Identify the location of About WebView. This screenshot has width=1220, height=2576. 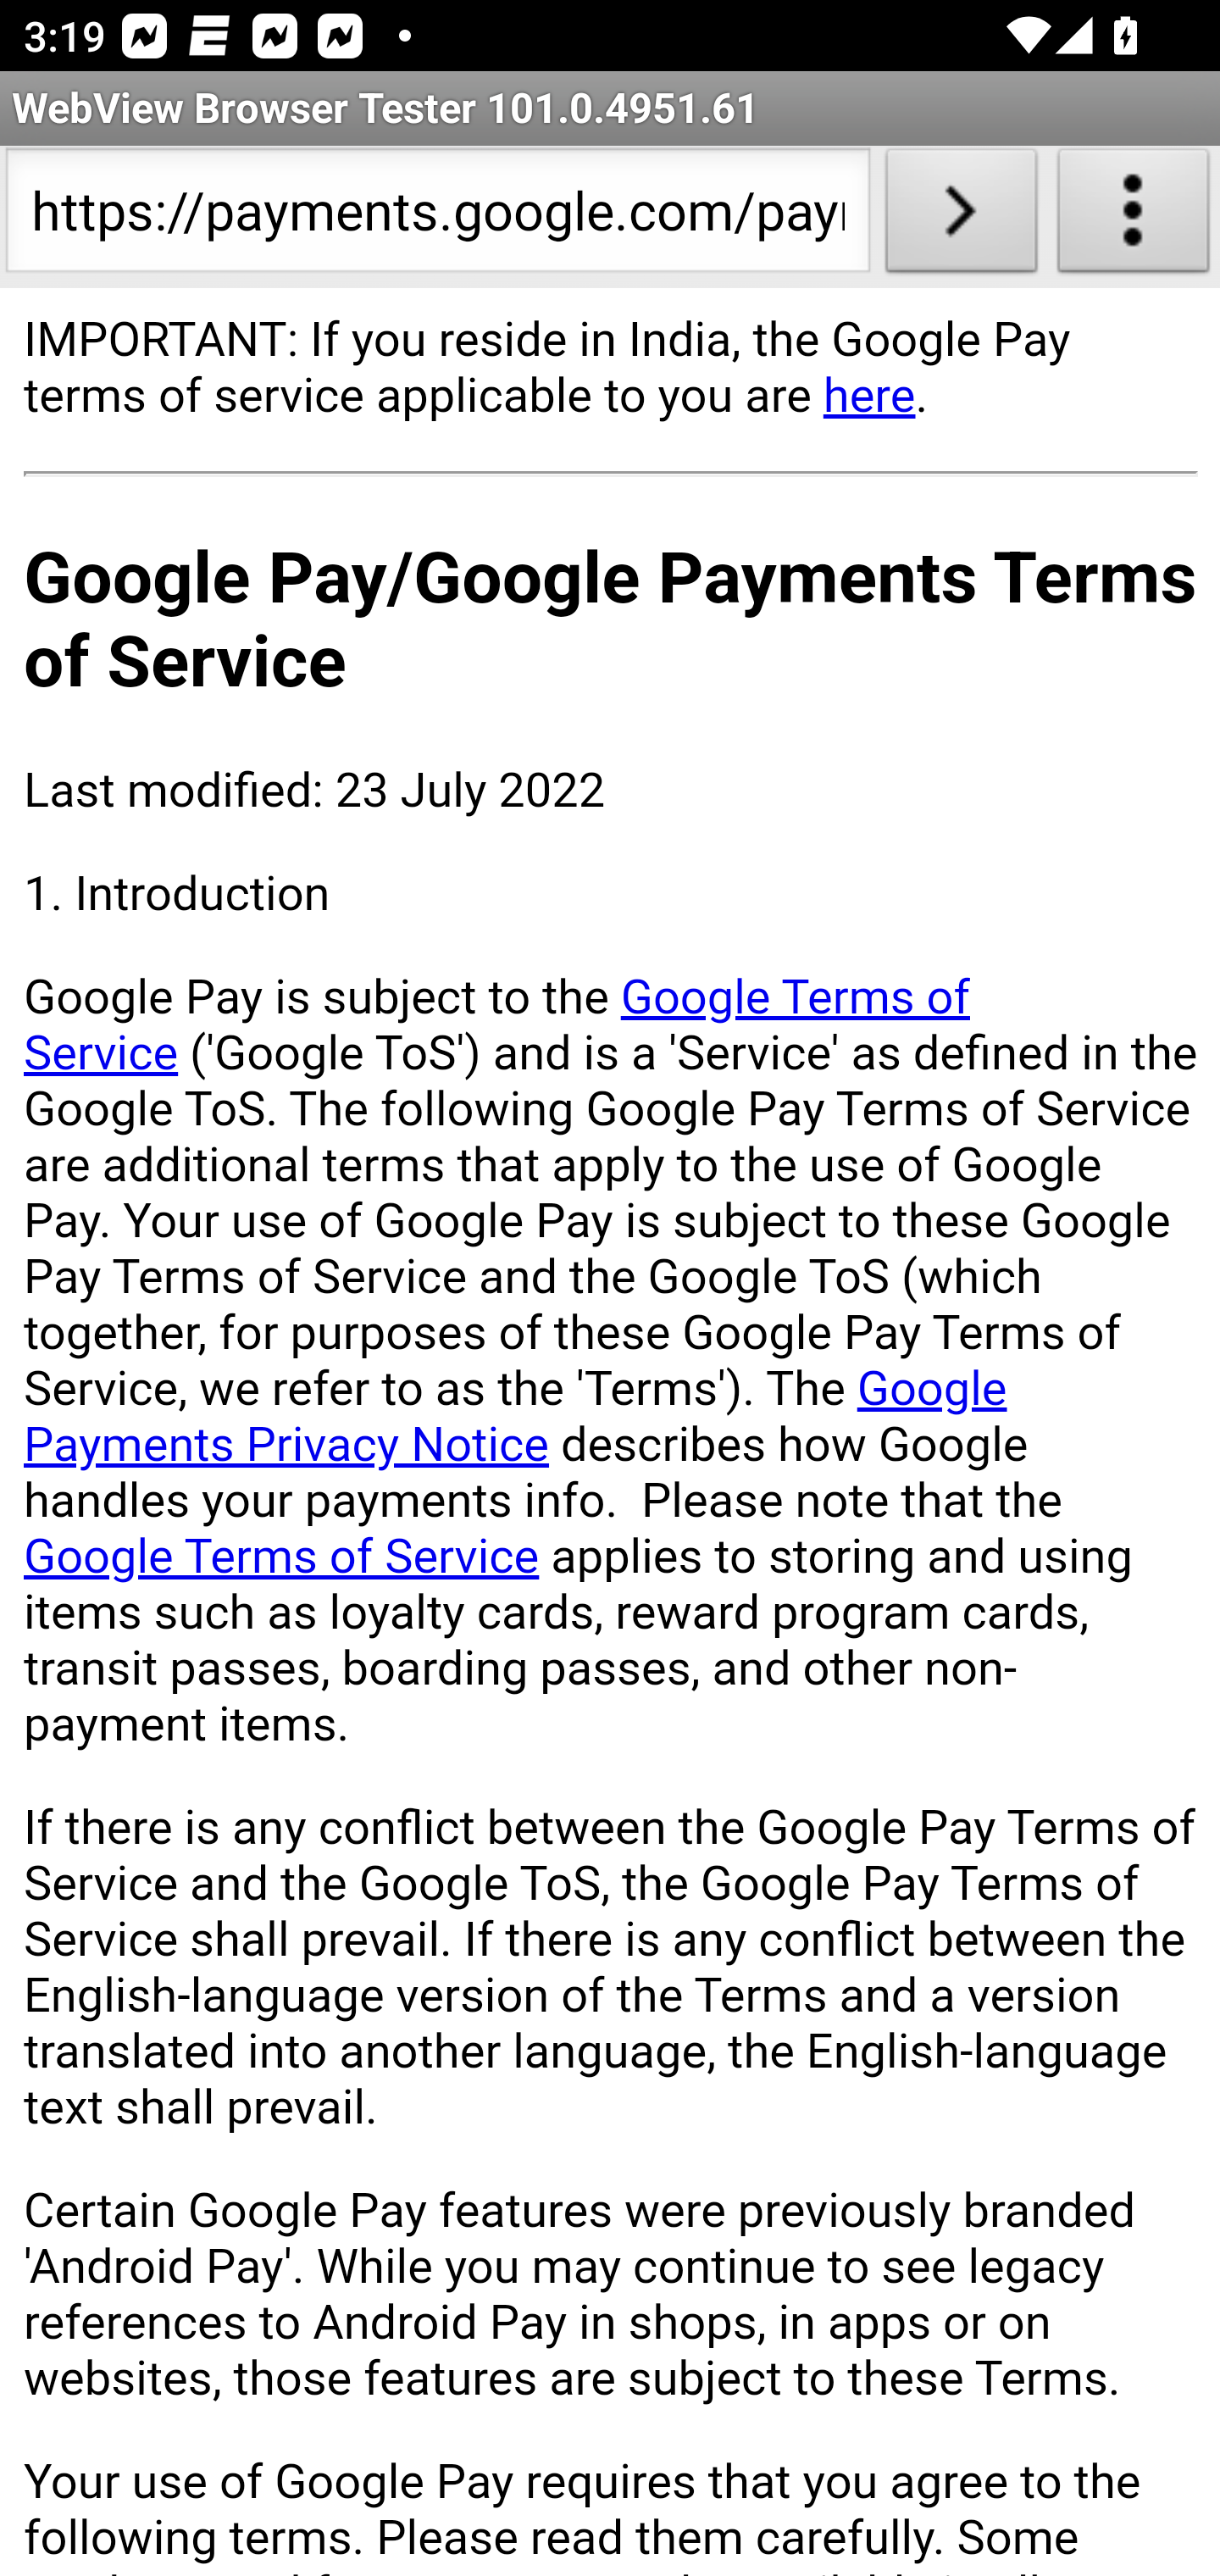
(1134, 217).